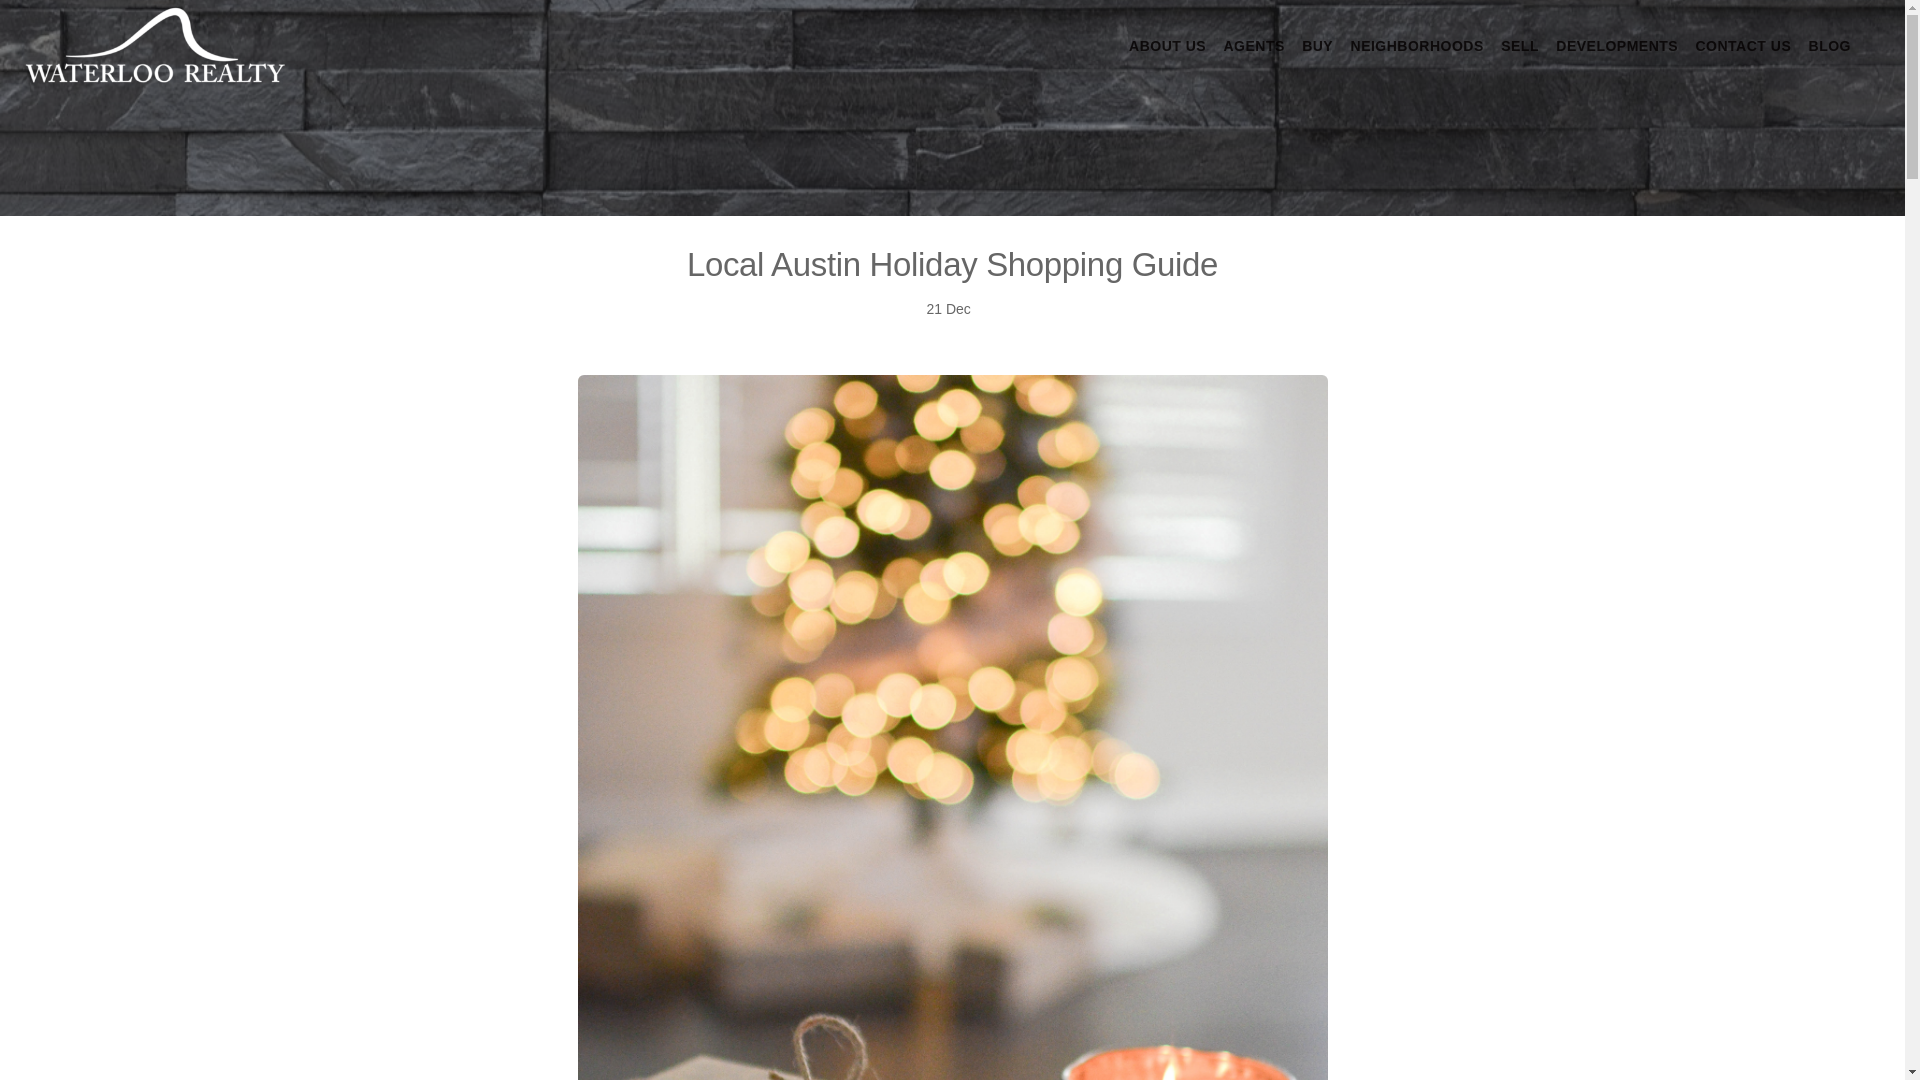 This screenshot has height=1080, width=1920. I want to click on DEVELOPMENTS, so click(1616, 46).